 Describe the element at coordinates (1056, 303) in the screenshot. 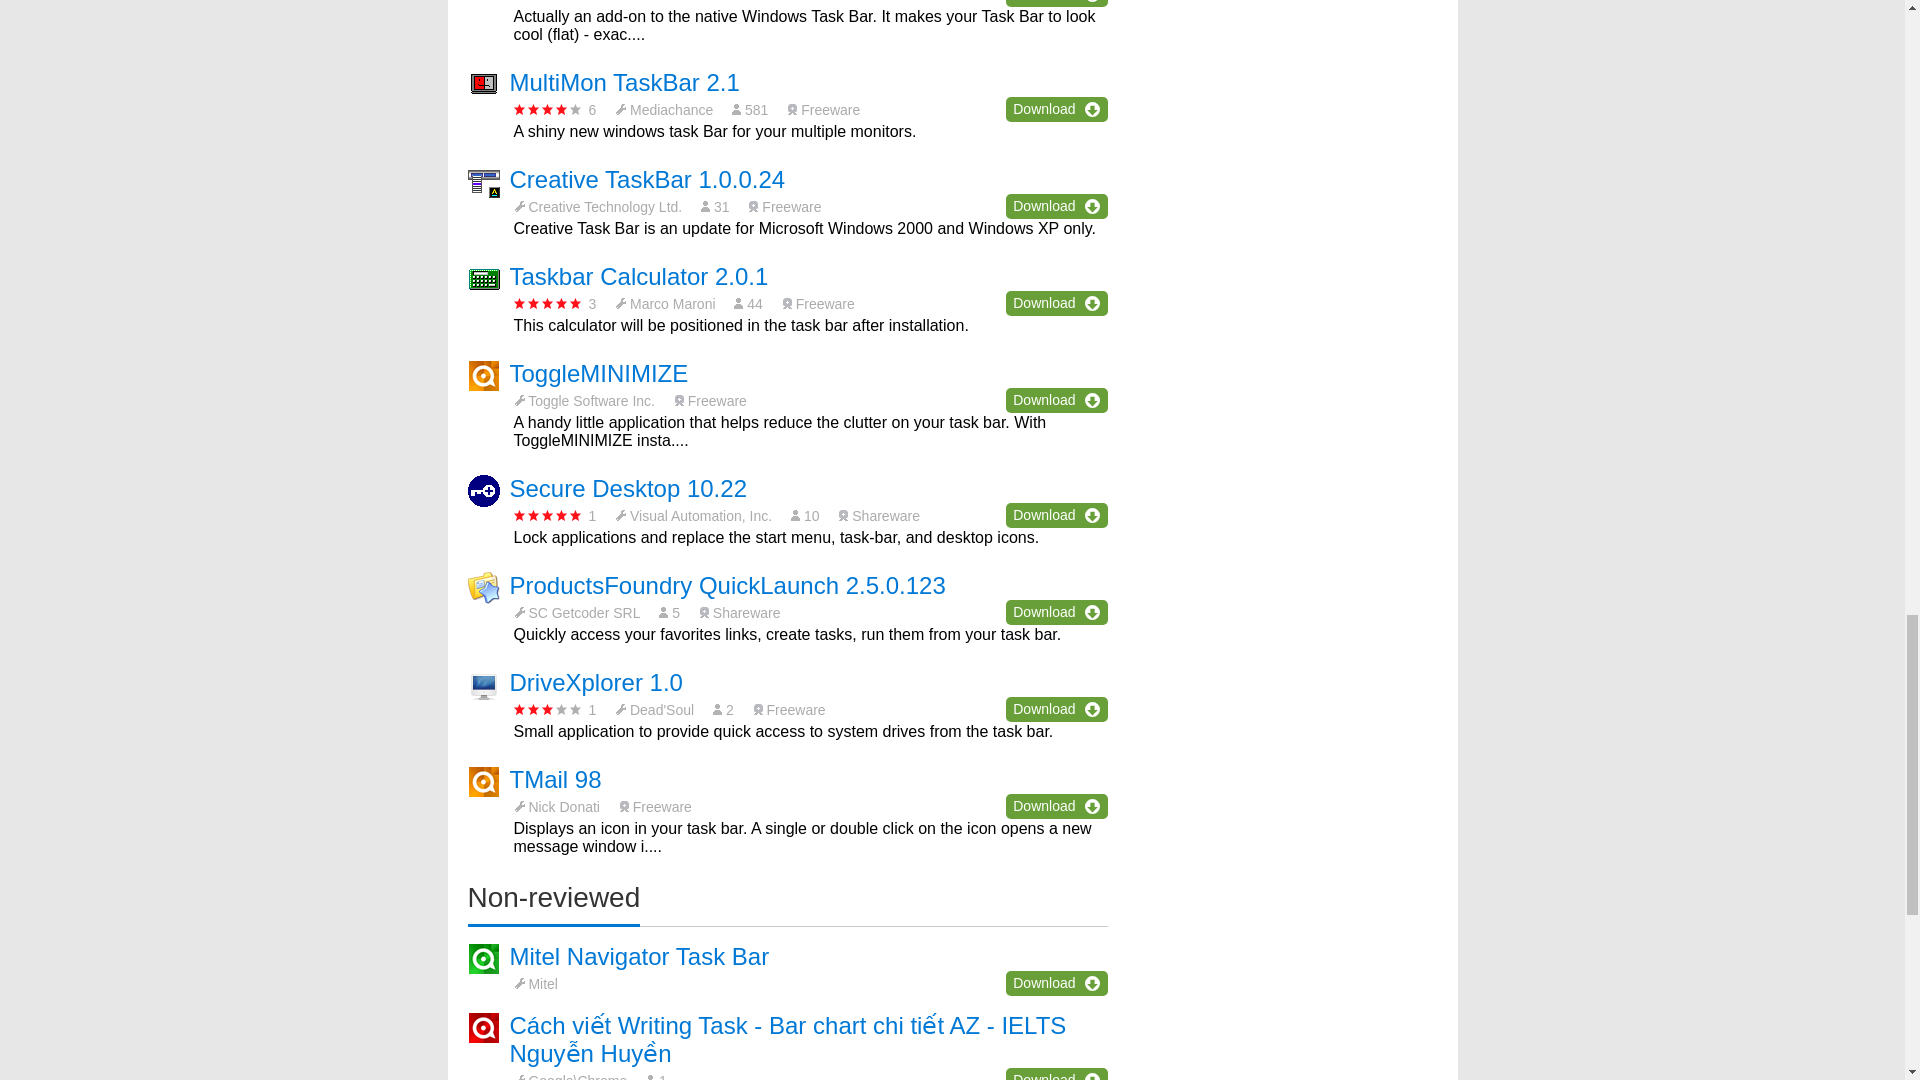

I see `Download` at that location.